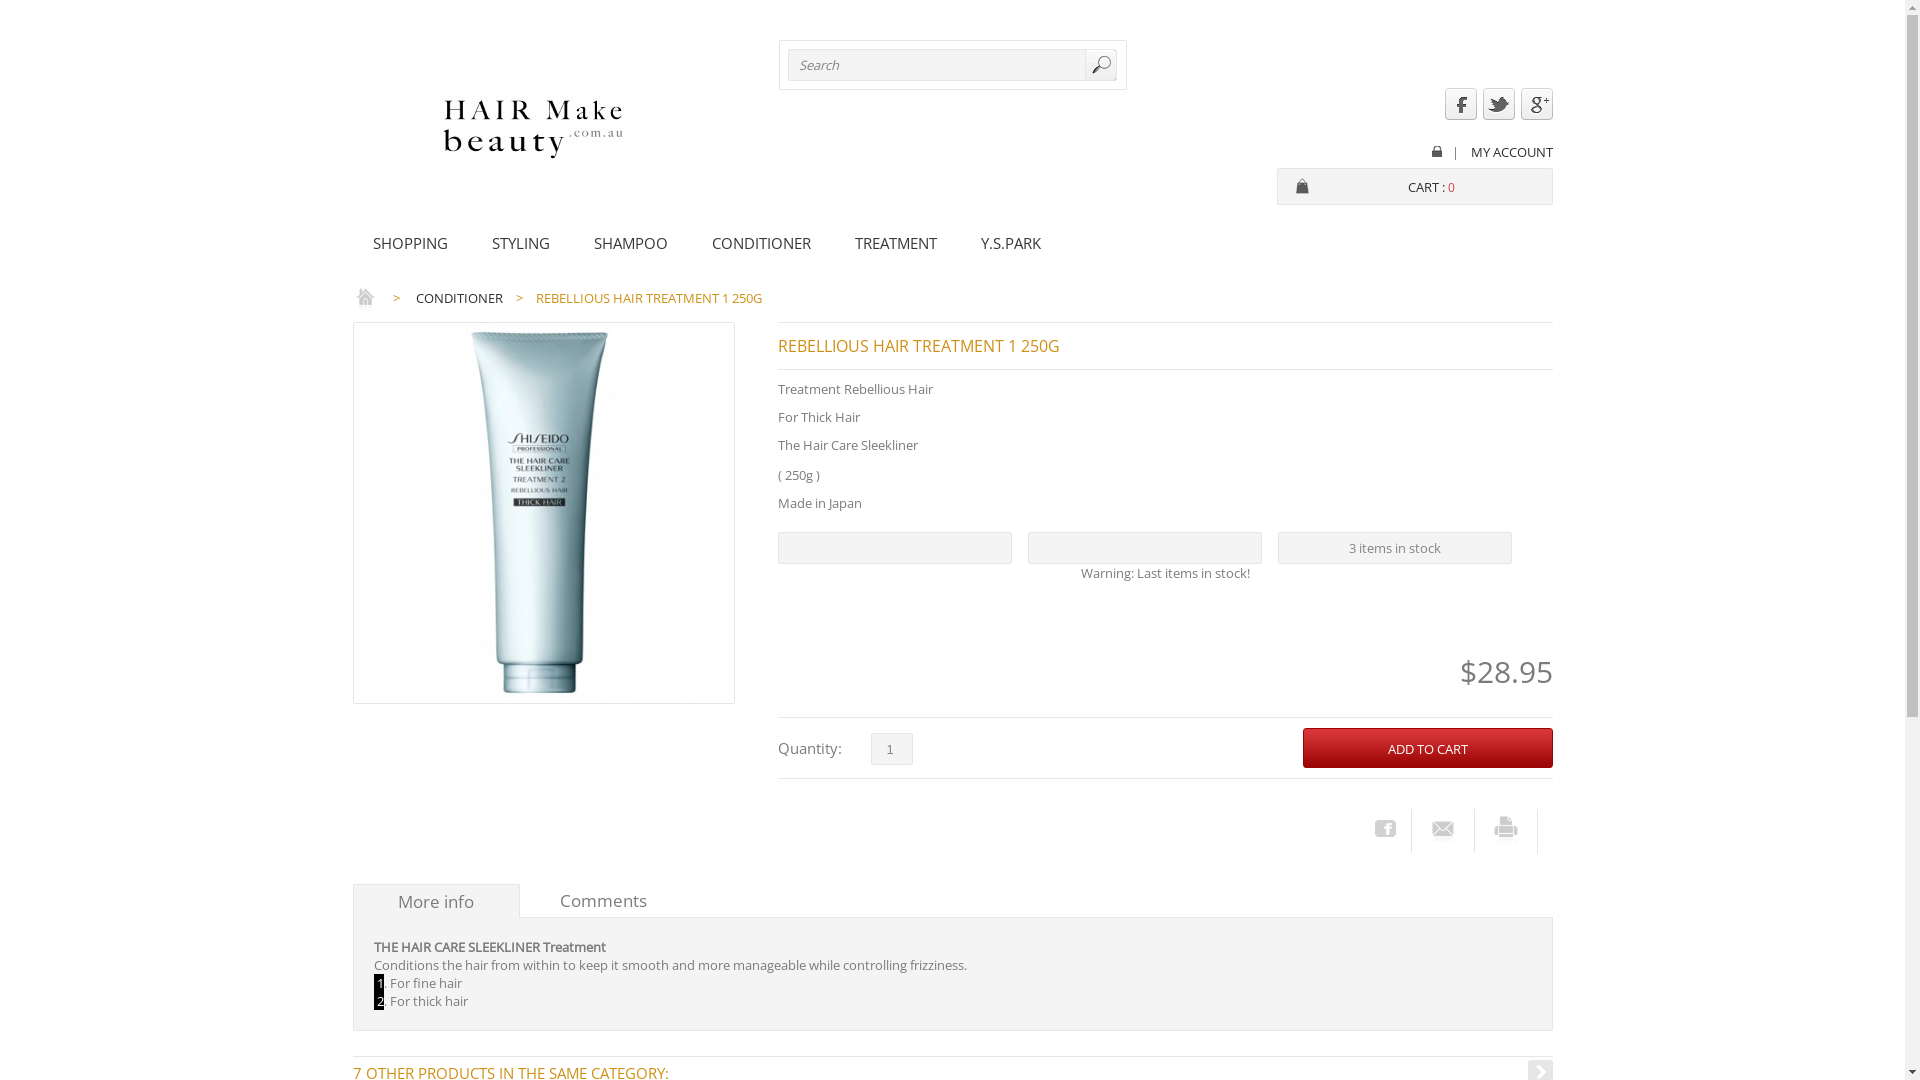 Image resolution: width=1920 pixels, height=1080 pixels. What do you see at coordinates (1011, 243) in the screenshot?
I see `Y.S.PARK` at bounding box center [1011, 243].